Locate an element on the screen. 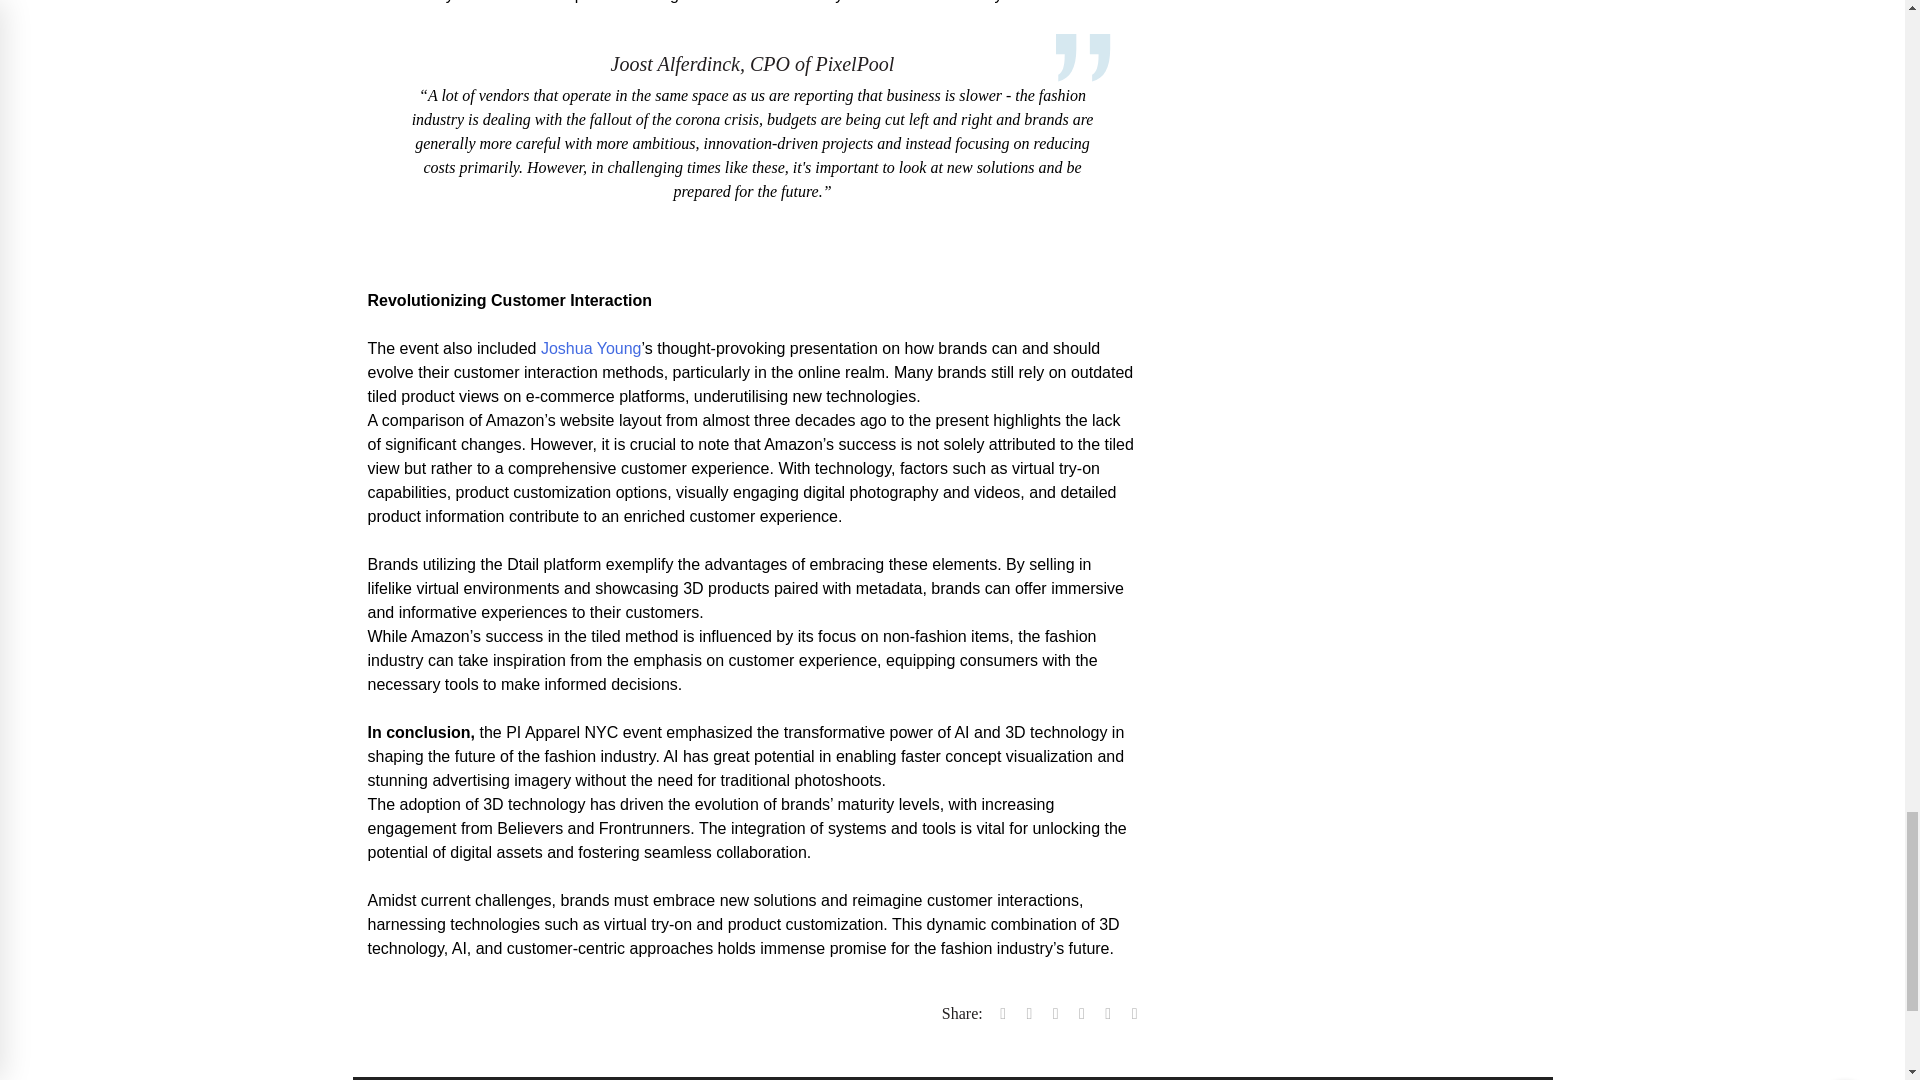 The image size is (1920, 1080). Joshua Young is located at coordinates (591, 348).